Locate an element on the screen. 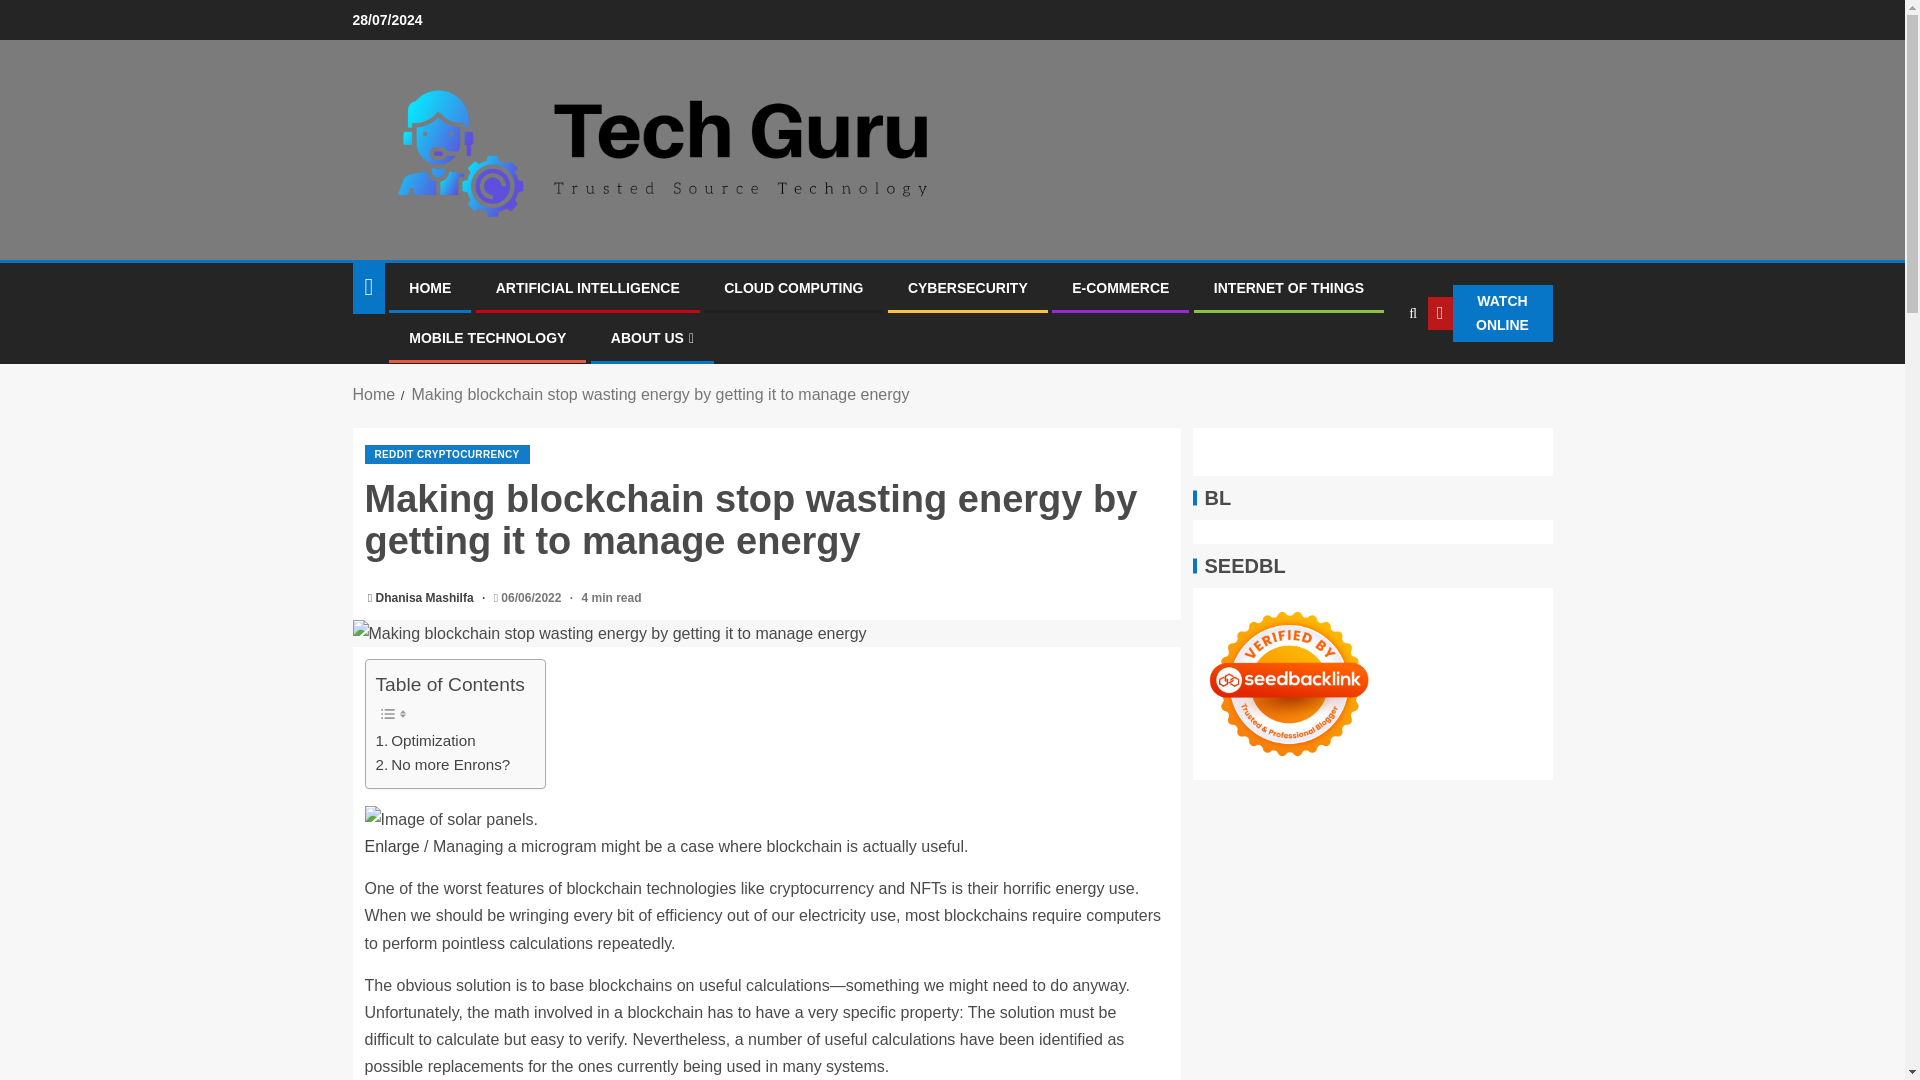 Image resolution: width=1920 pixels, height=1080 pixels. Seedbacklink is located at coordinates (1288, 684).